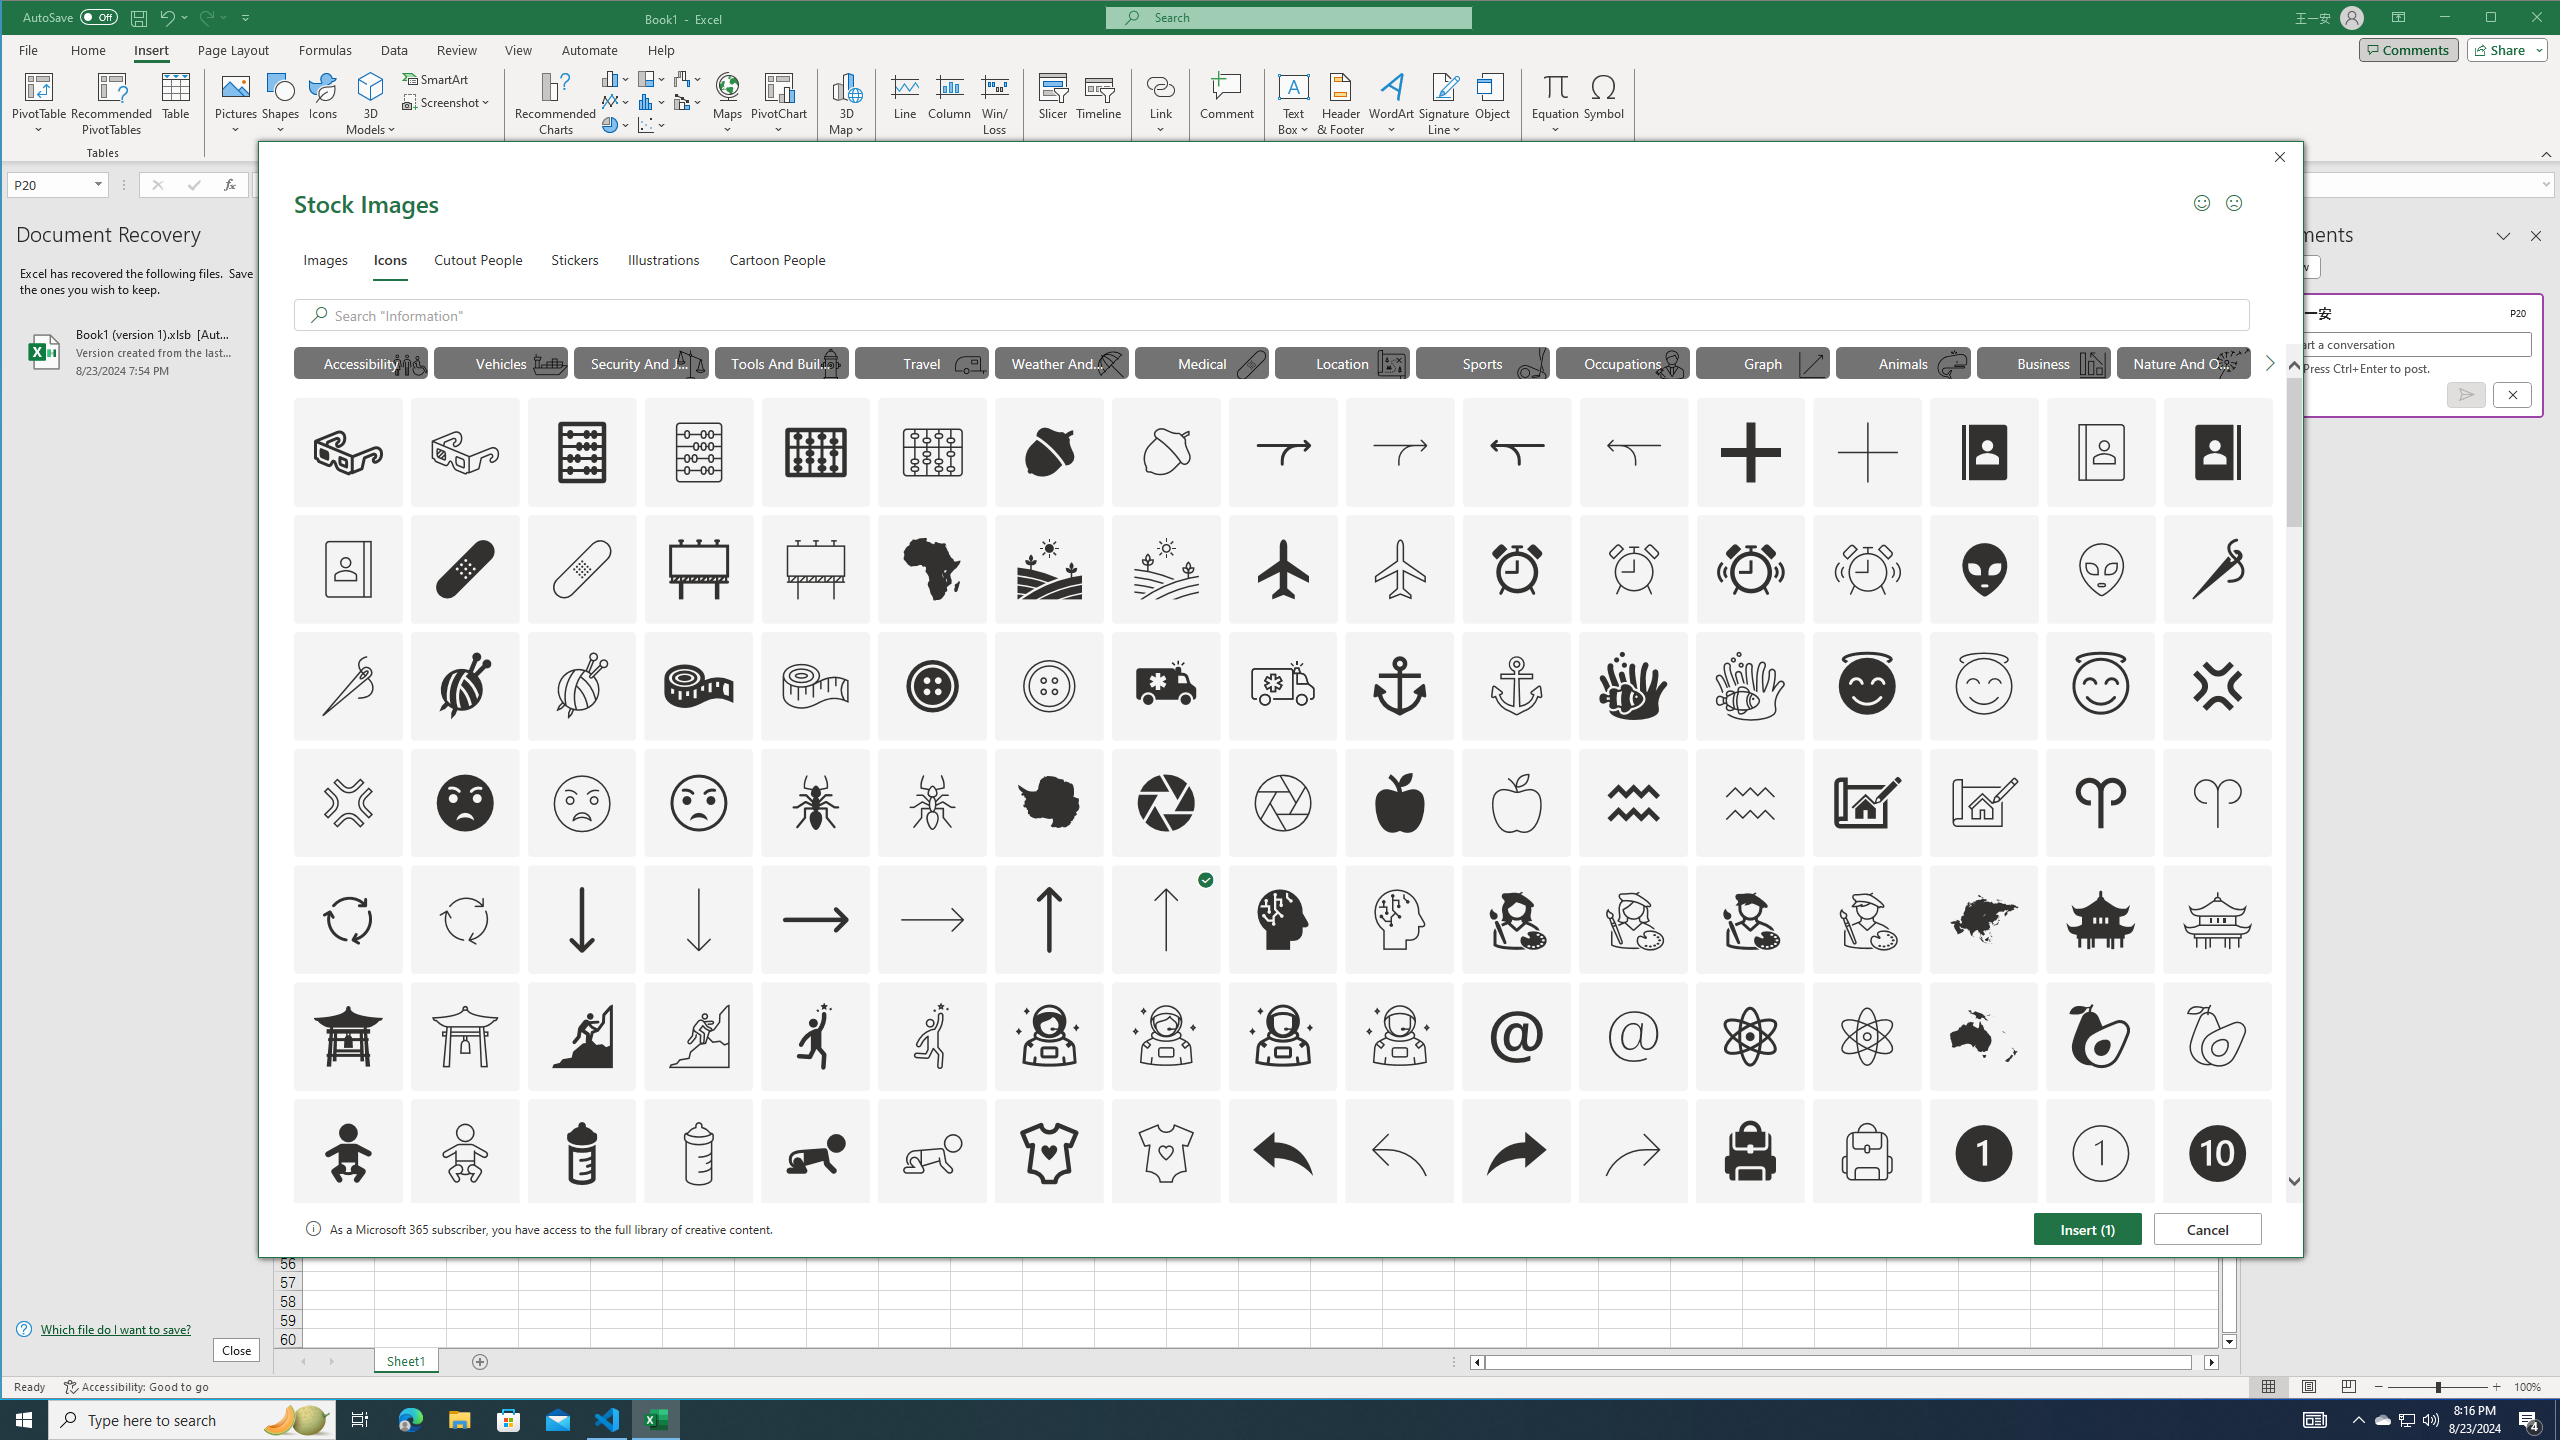  Describe the element at coordinates (933, 1270) in the screenshot. I see `AutomationID: Icons_Badge4` at that location.